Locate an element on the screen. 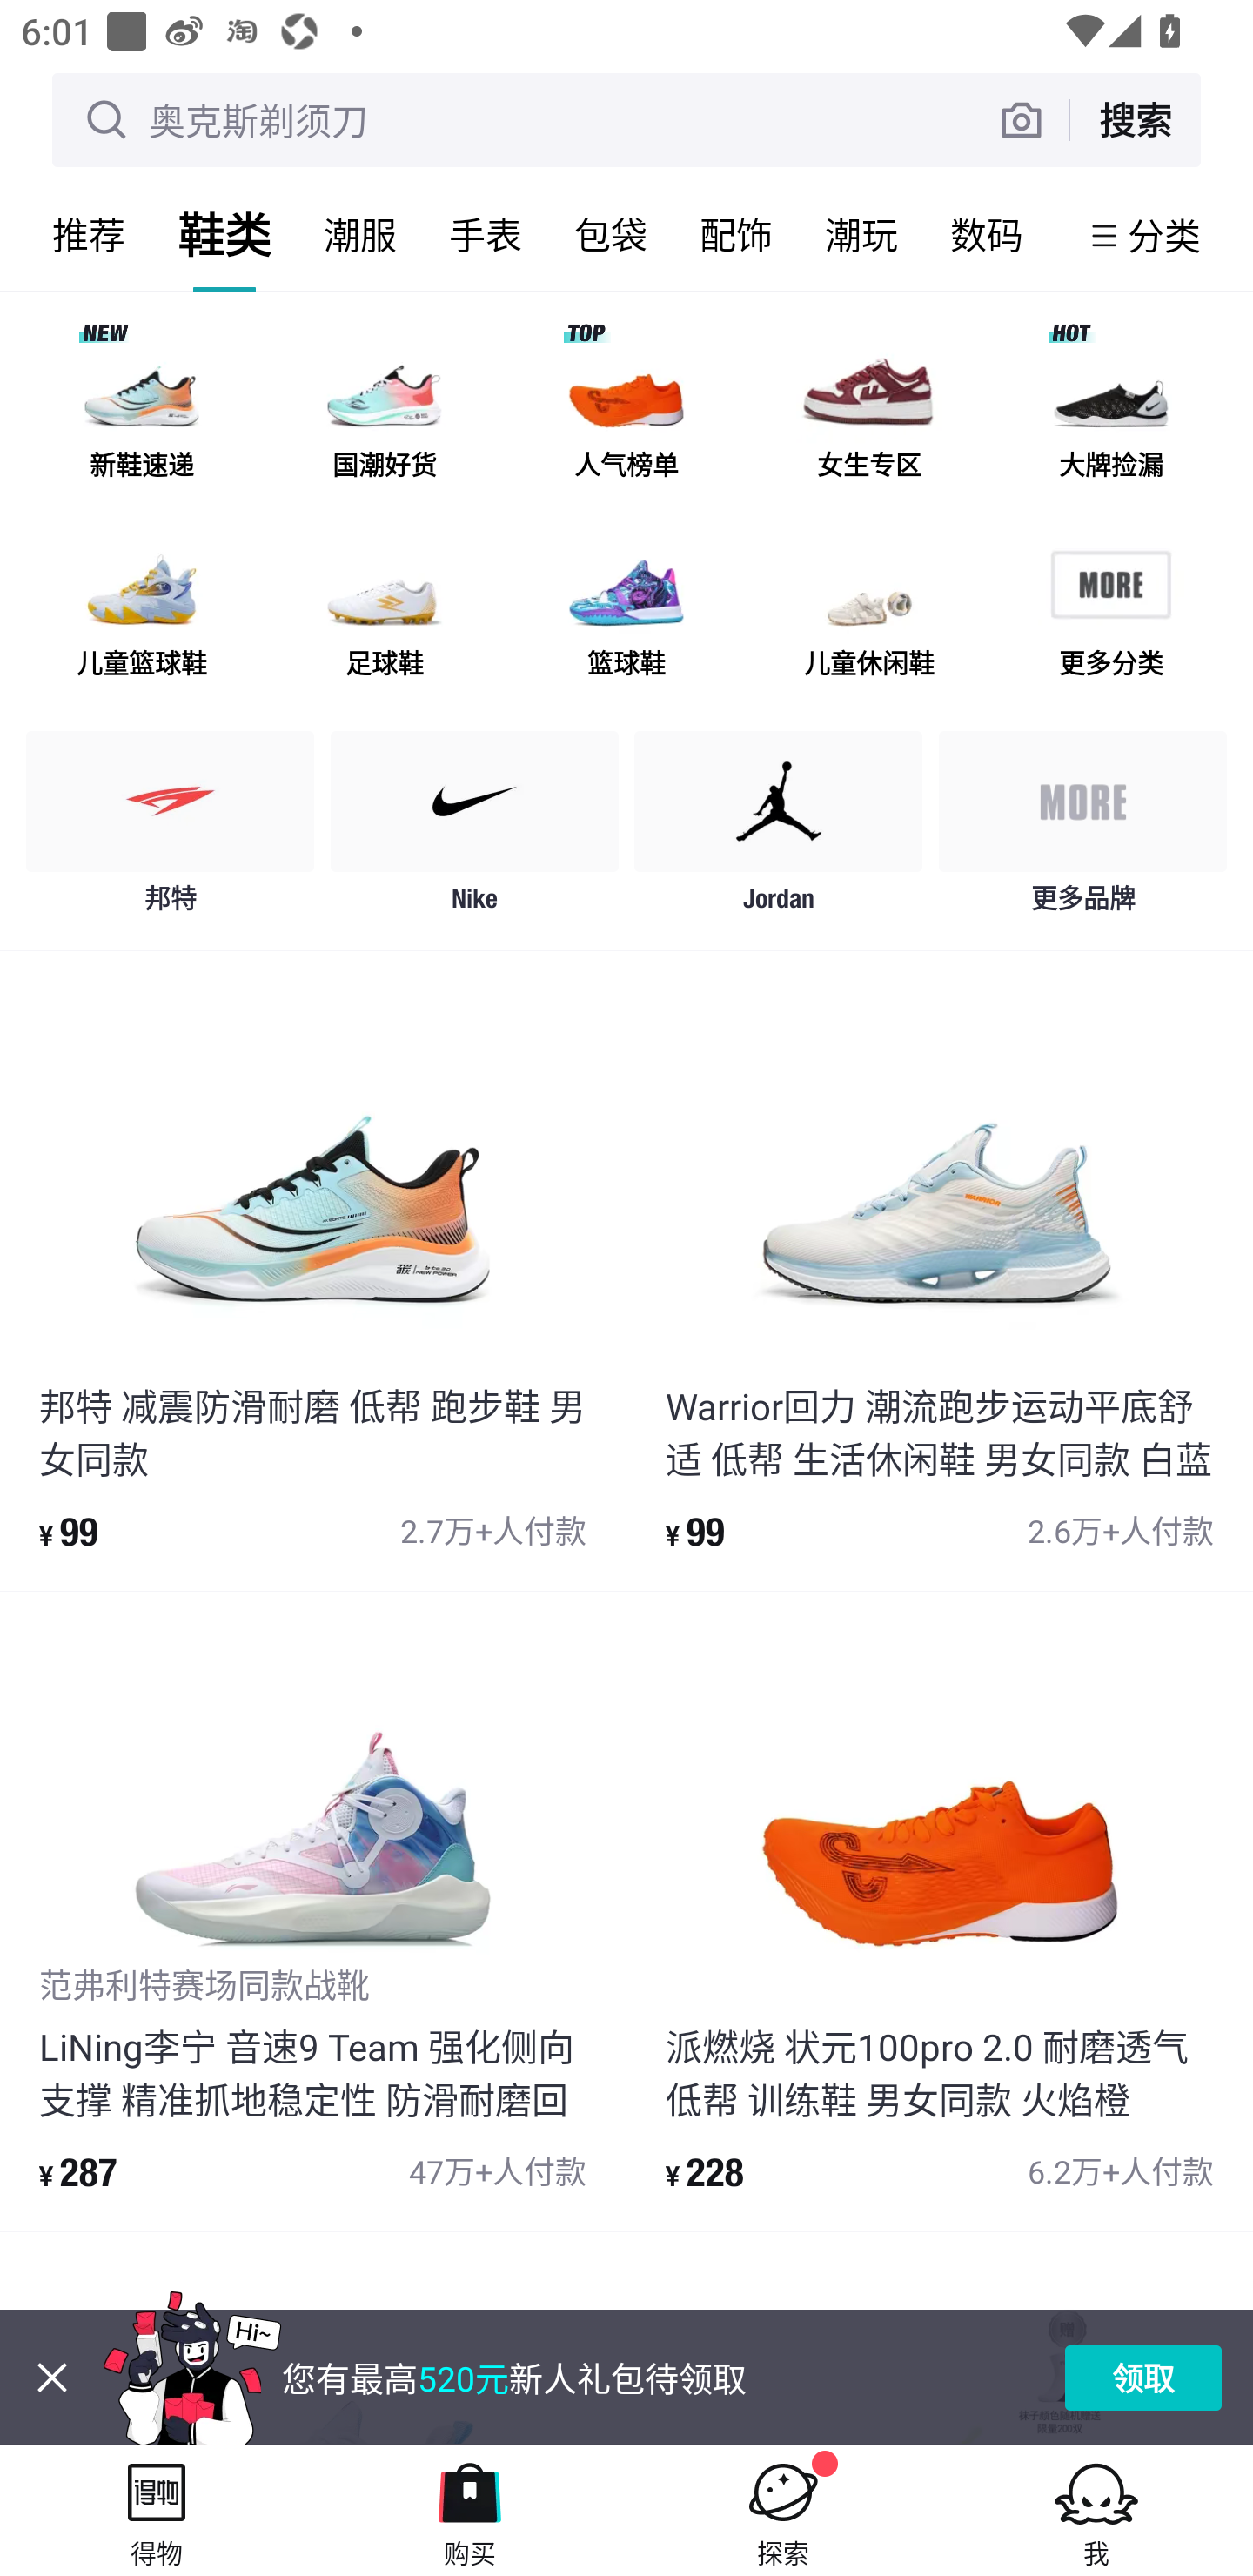  邦特 is located at coordinates (171, 830).